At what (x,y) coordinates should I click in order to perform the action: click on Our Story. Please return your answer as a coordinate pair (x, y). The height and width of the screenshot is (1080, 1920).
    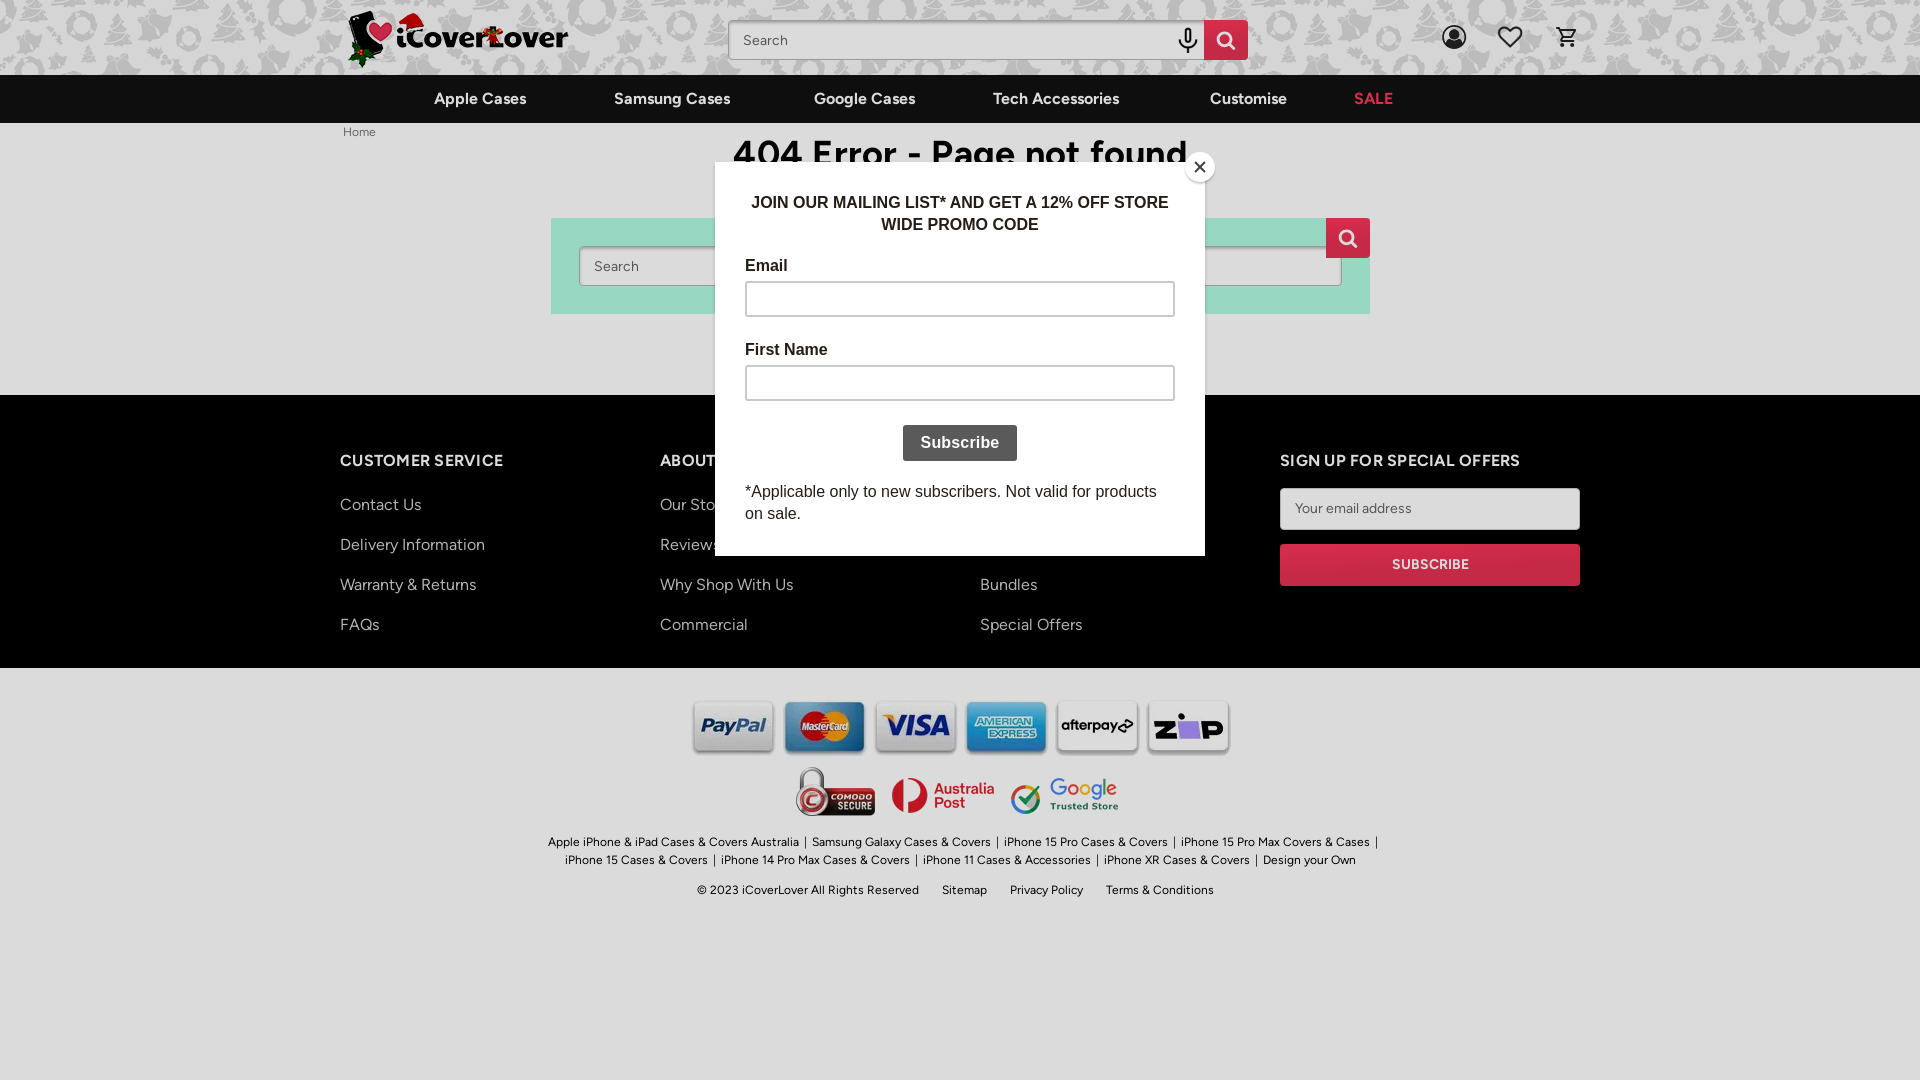
    Looking at the image, I should click on (800, 504).